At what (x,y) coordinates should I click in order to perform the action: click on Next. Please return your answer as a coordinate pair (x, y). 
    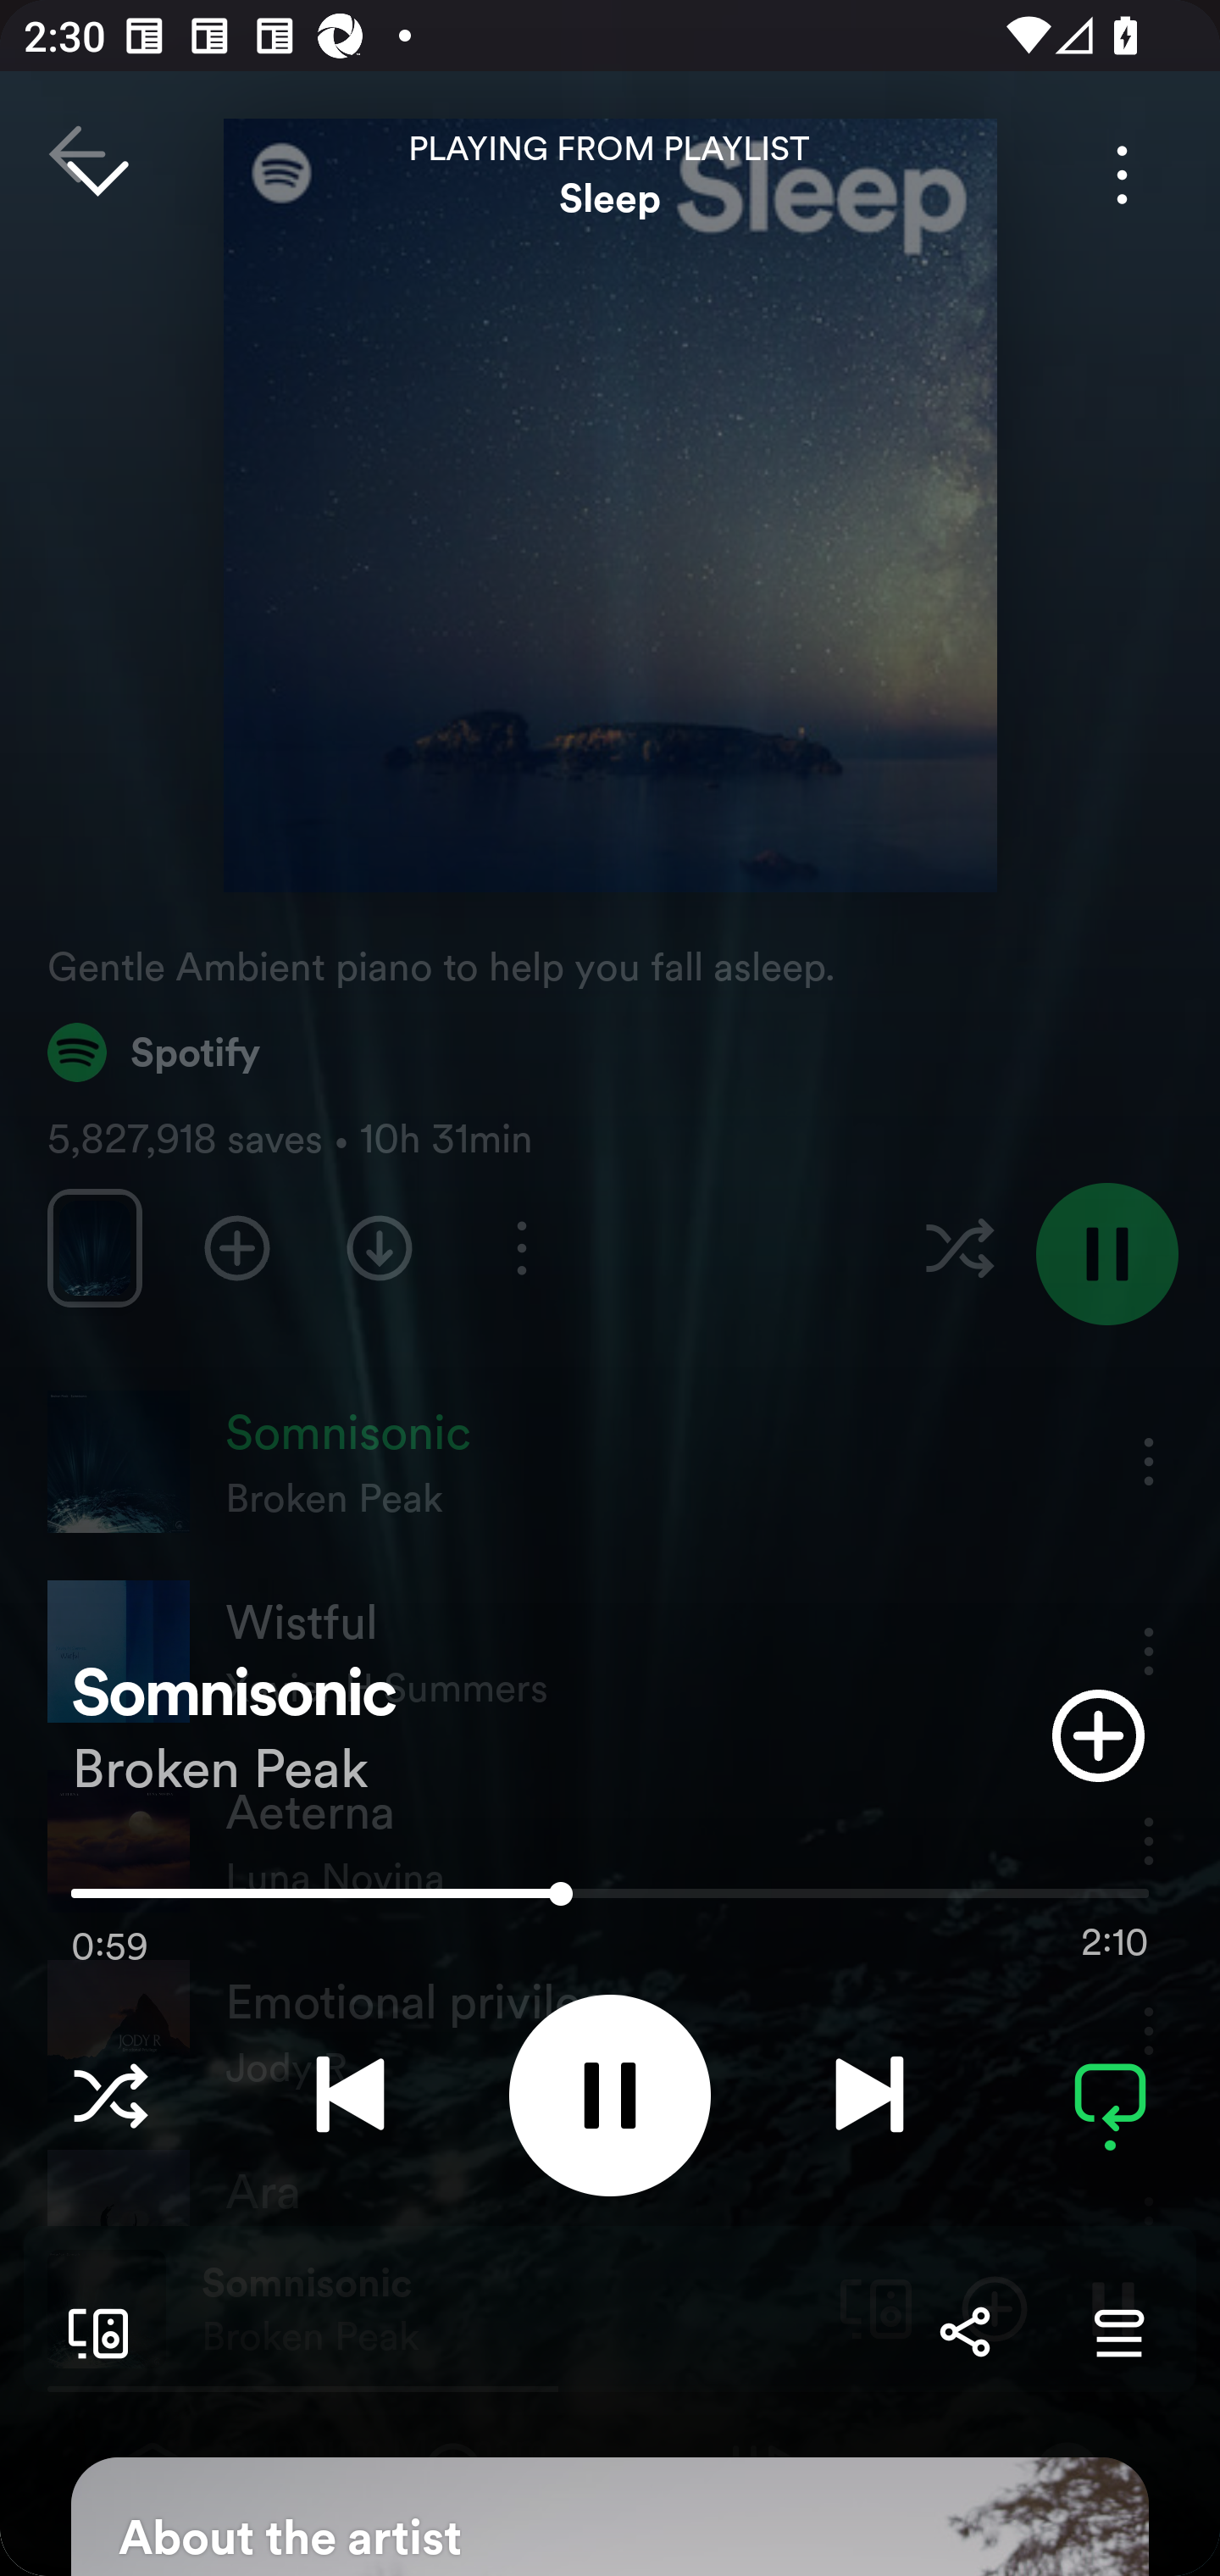
    Looking at the image, I should click on (869, 2095).